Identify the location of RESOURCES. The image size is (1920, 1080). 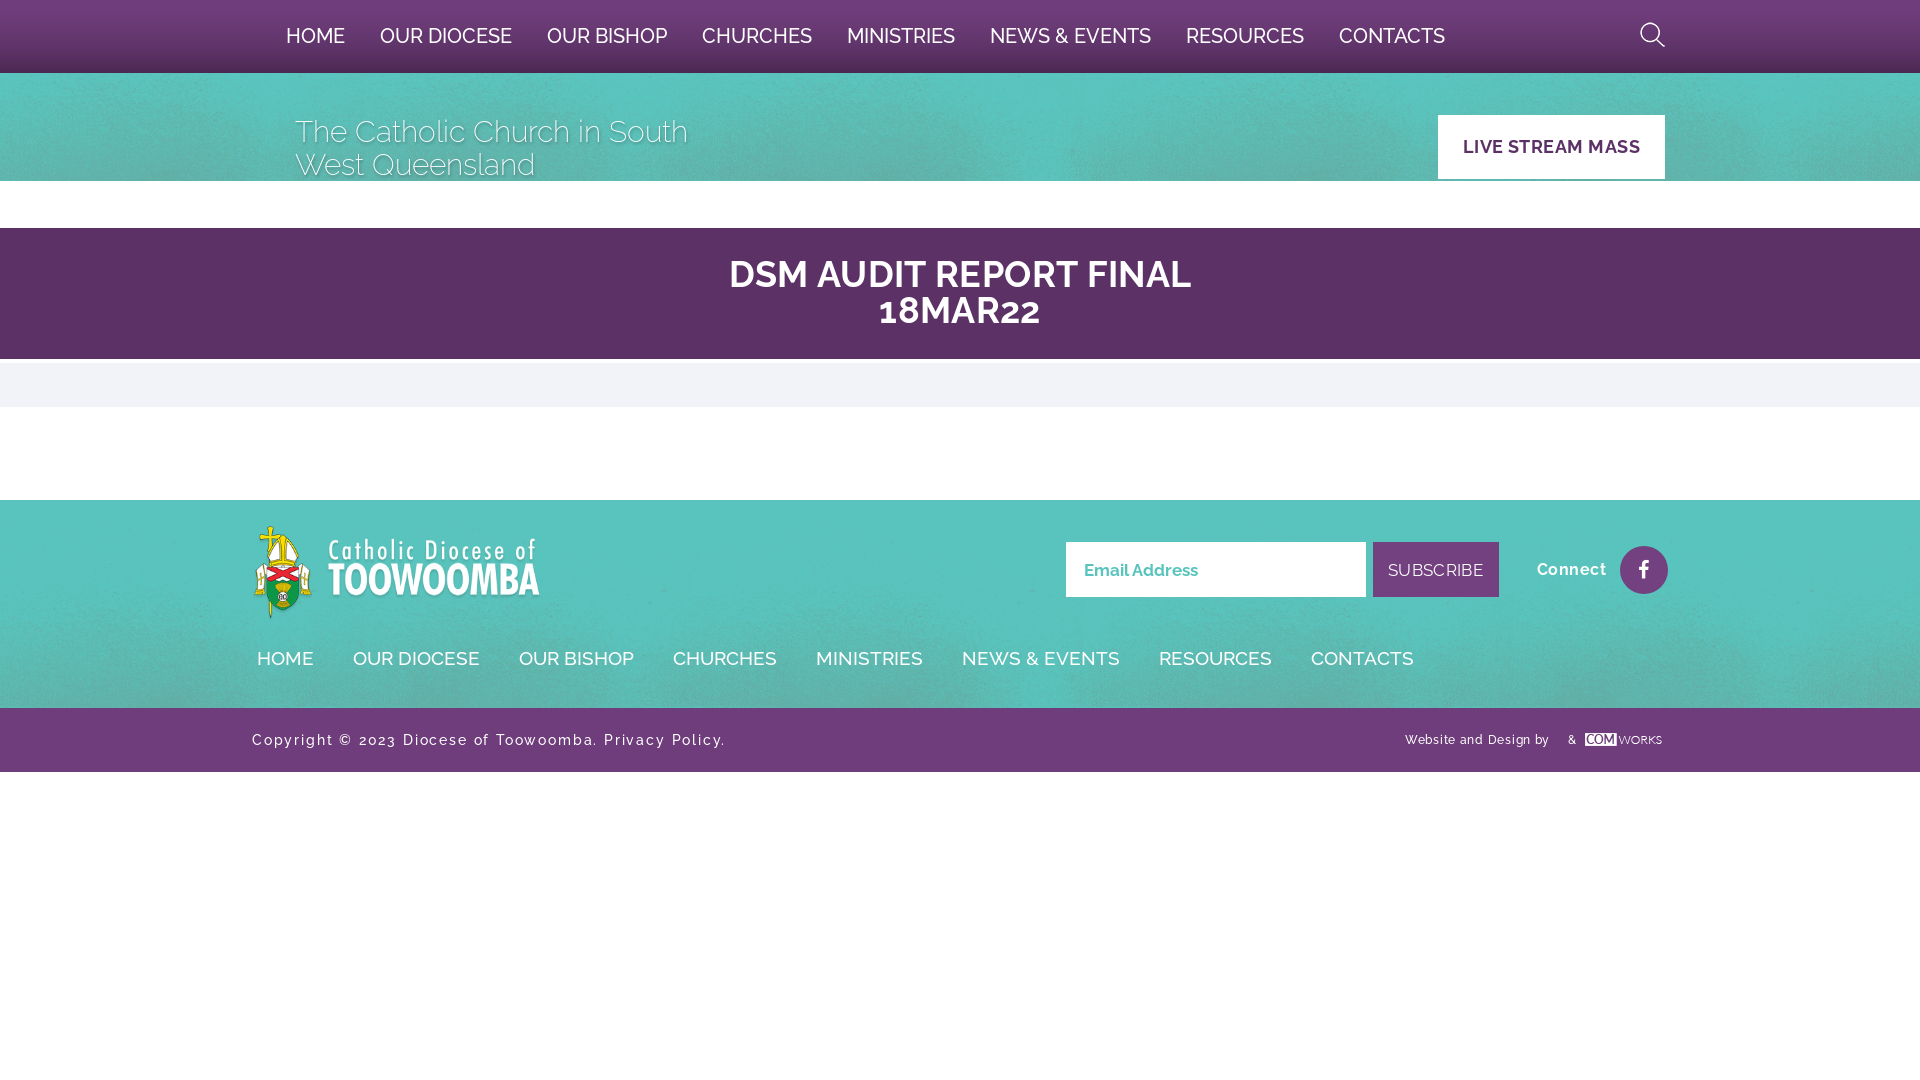
(1246, 36).